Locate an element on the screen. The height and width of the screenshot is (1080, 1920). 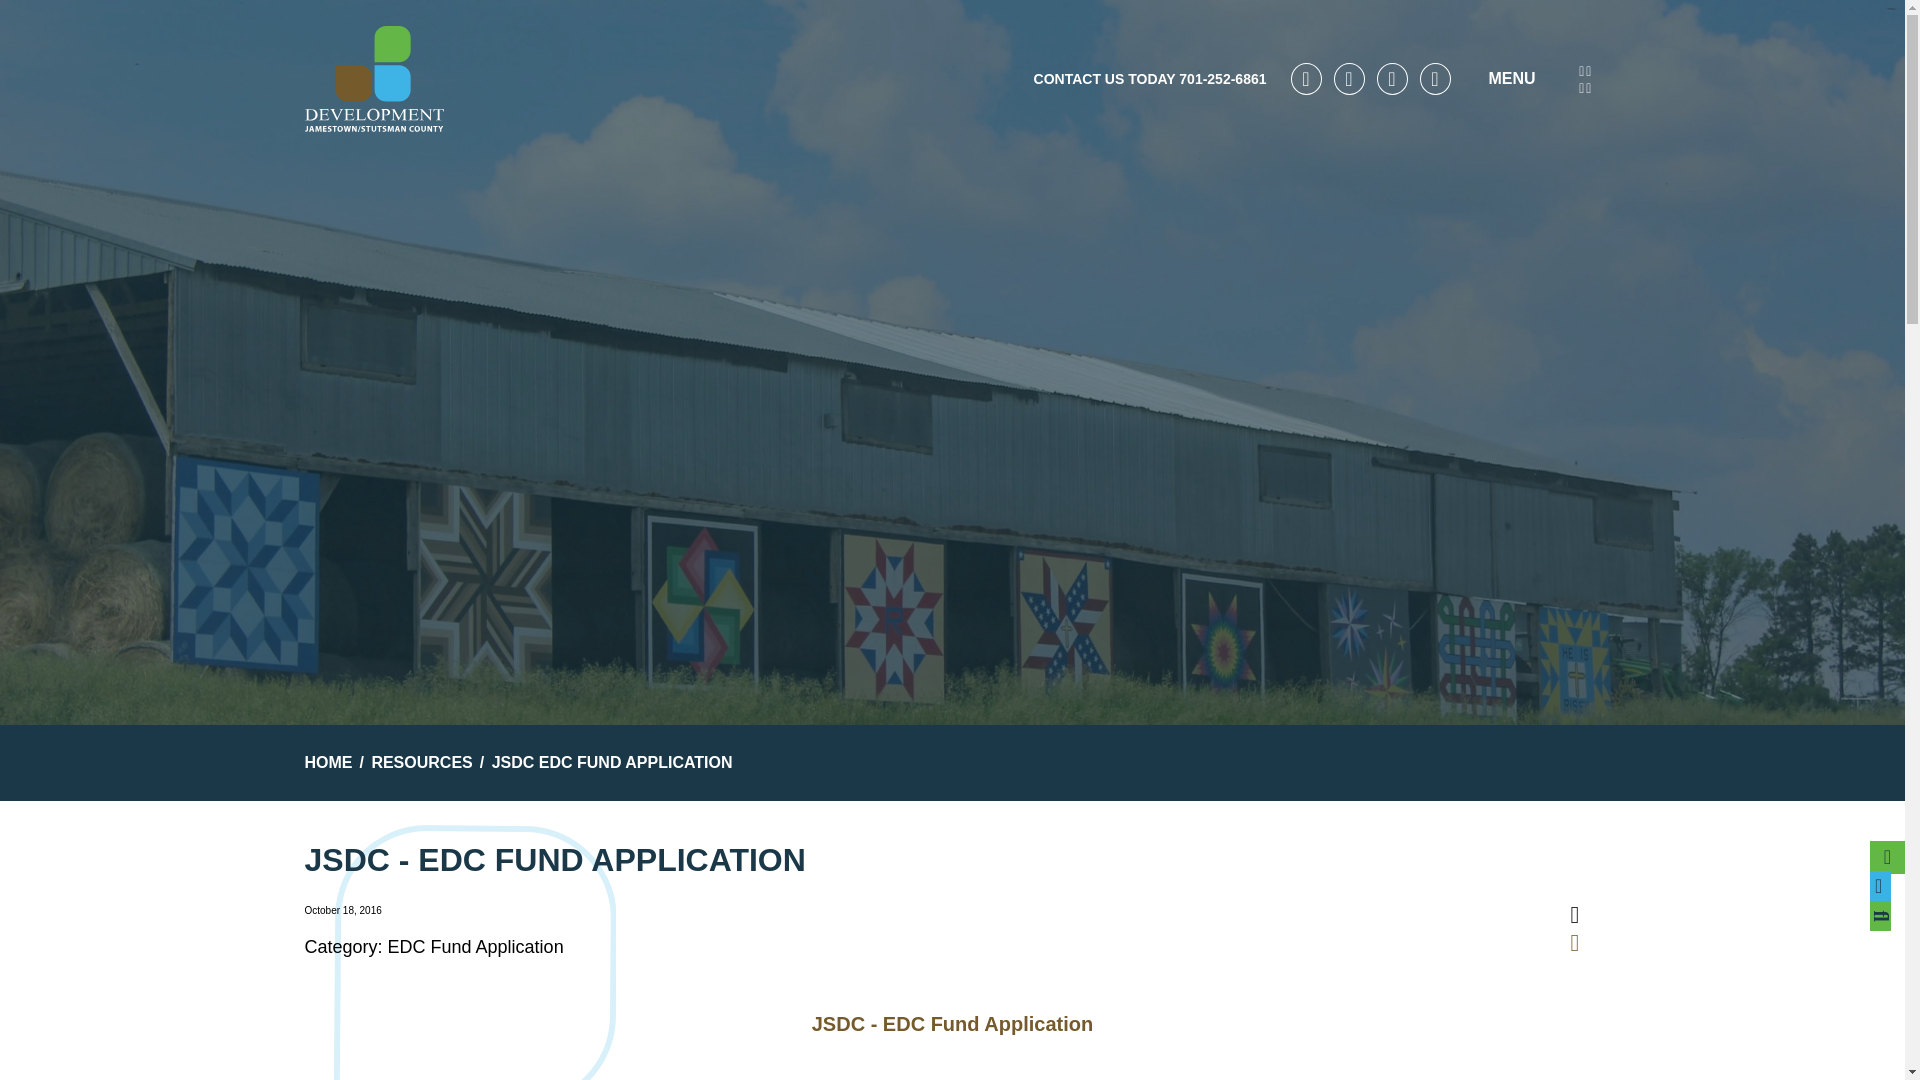
701-252-6861 is located at coordinates (1222, 79).